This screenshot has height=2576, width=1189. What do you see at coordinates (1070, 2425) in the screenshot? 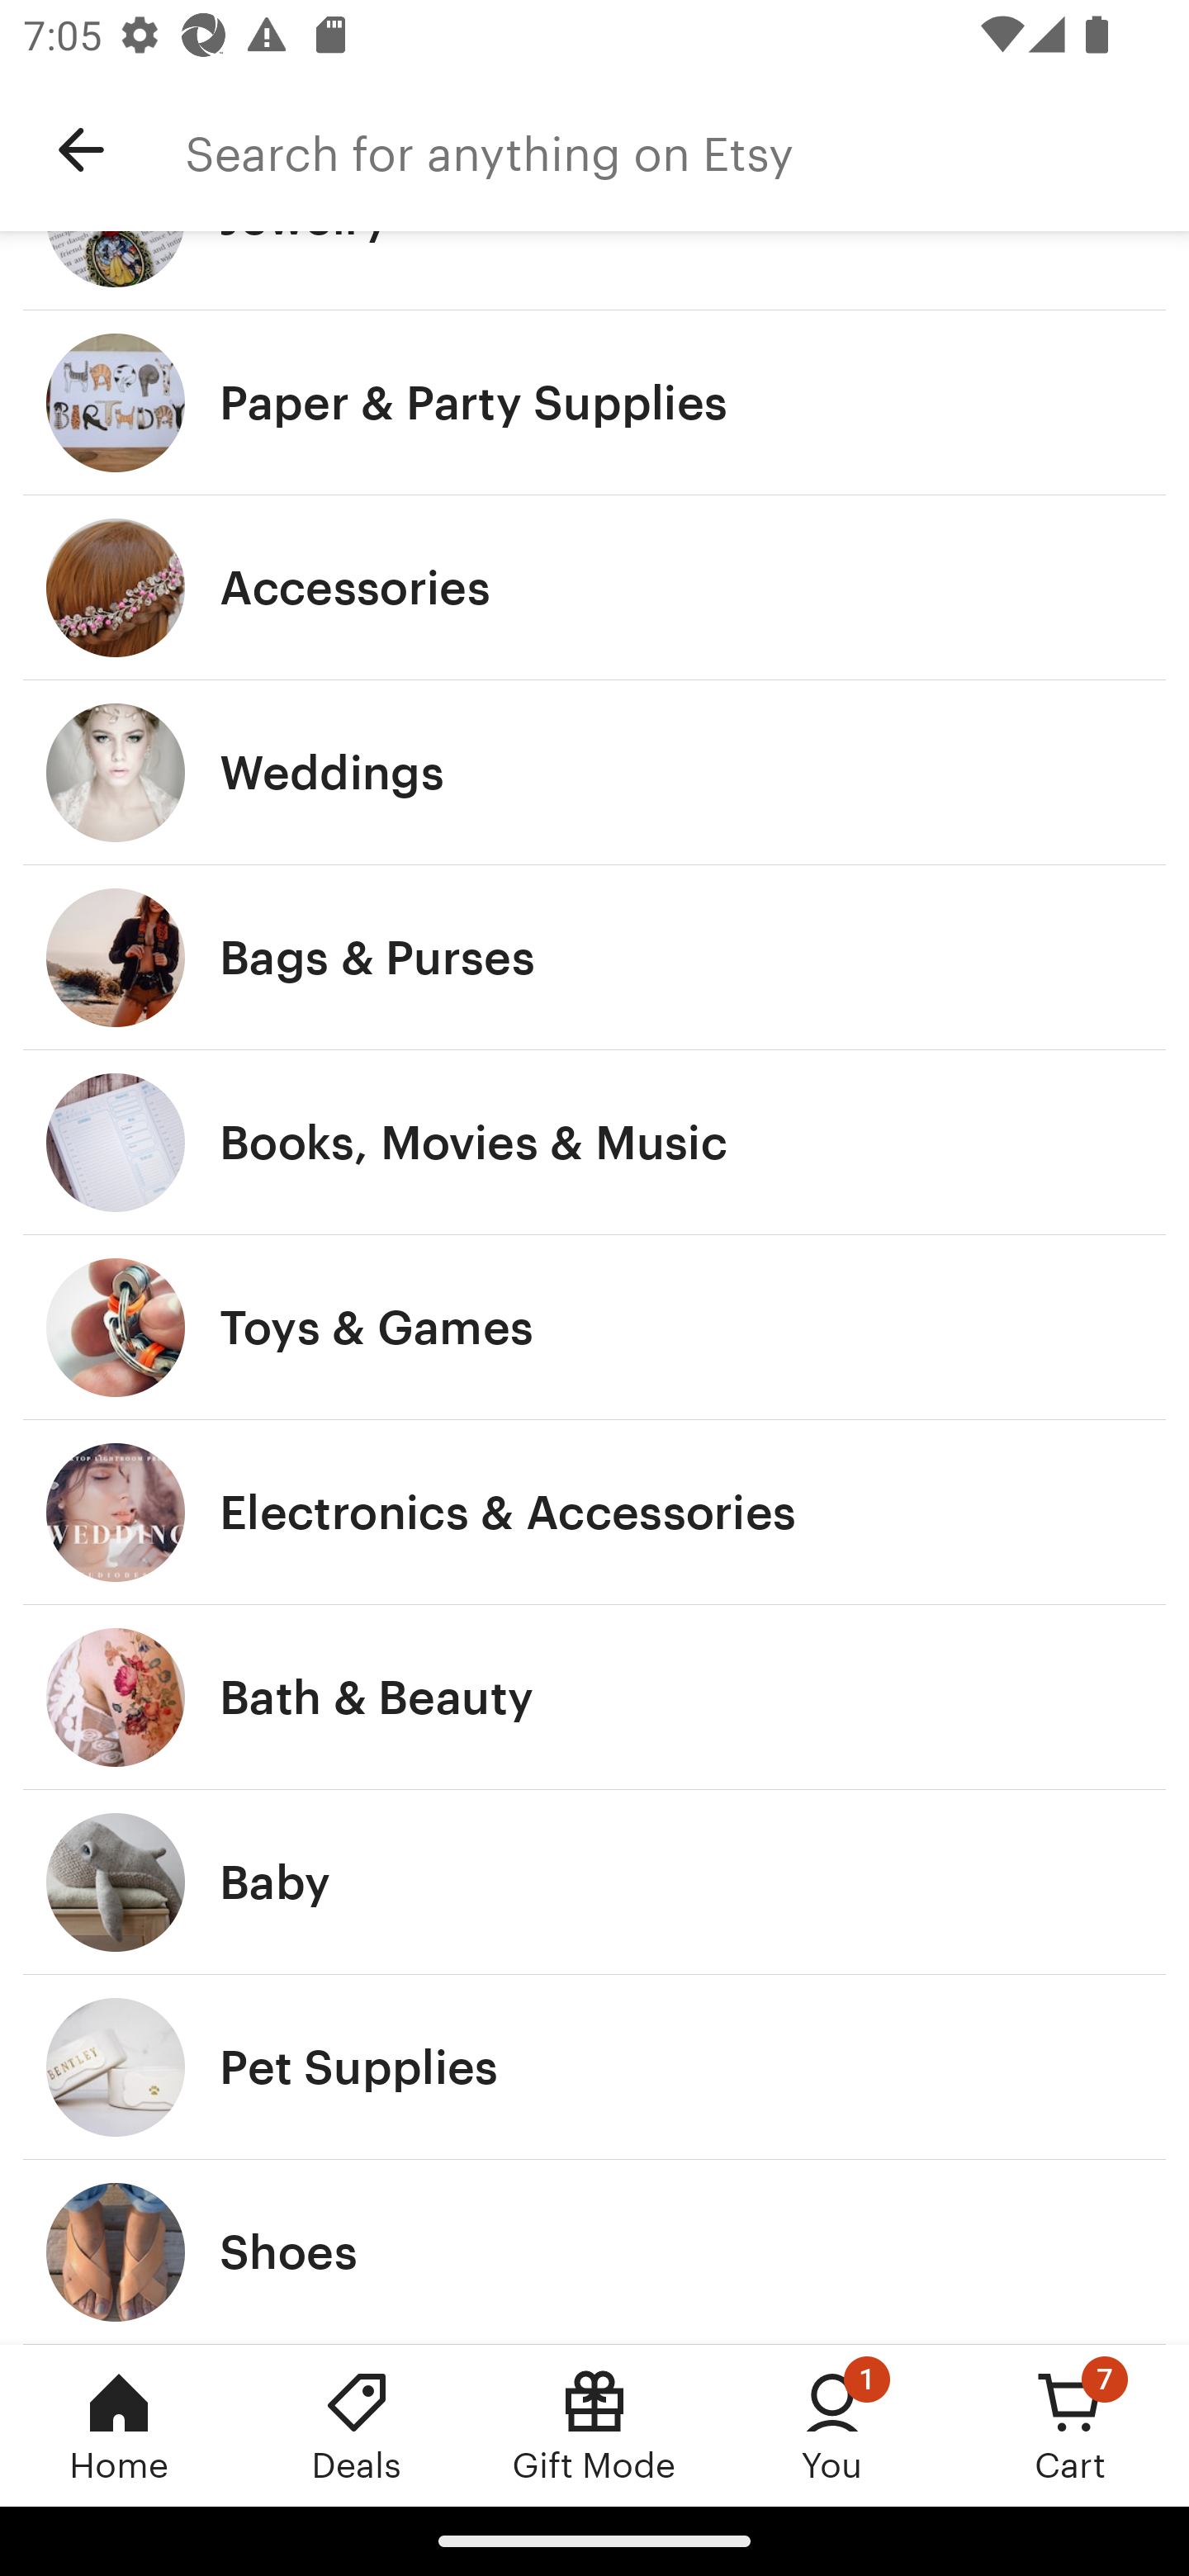
I see `Cart, 7 new notifications Cart` at bounding box center [1070, 2425].